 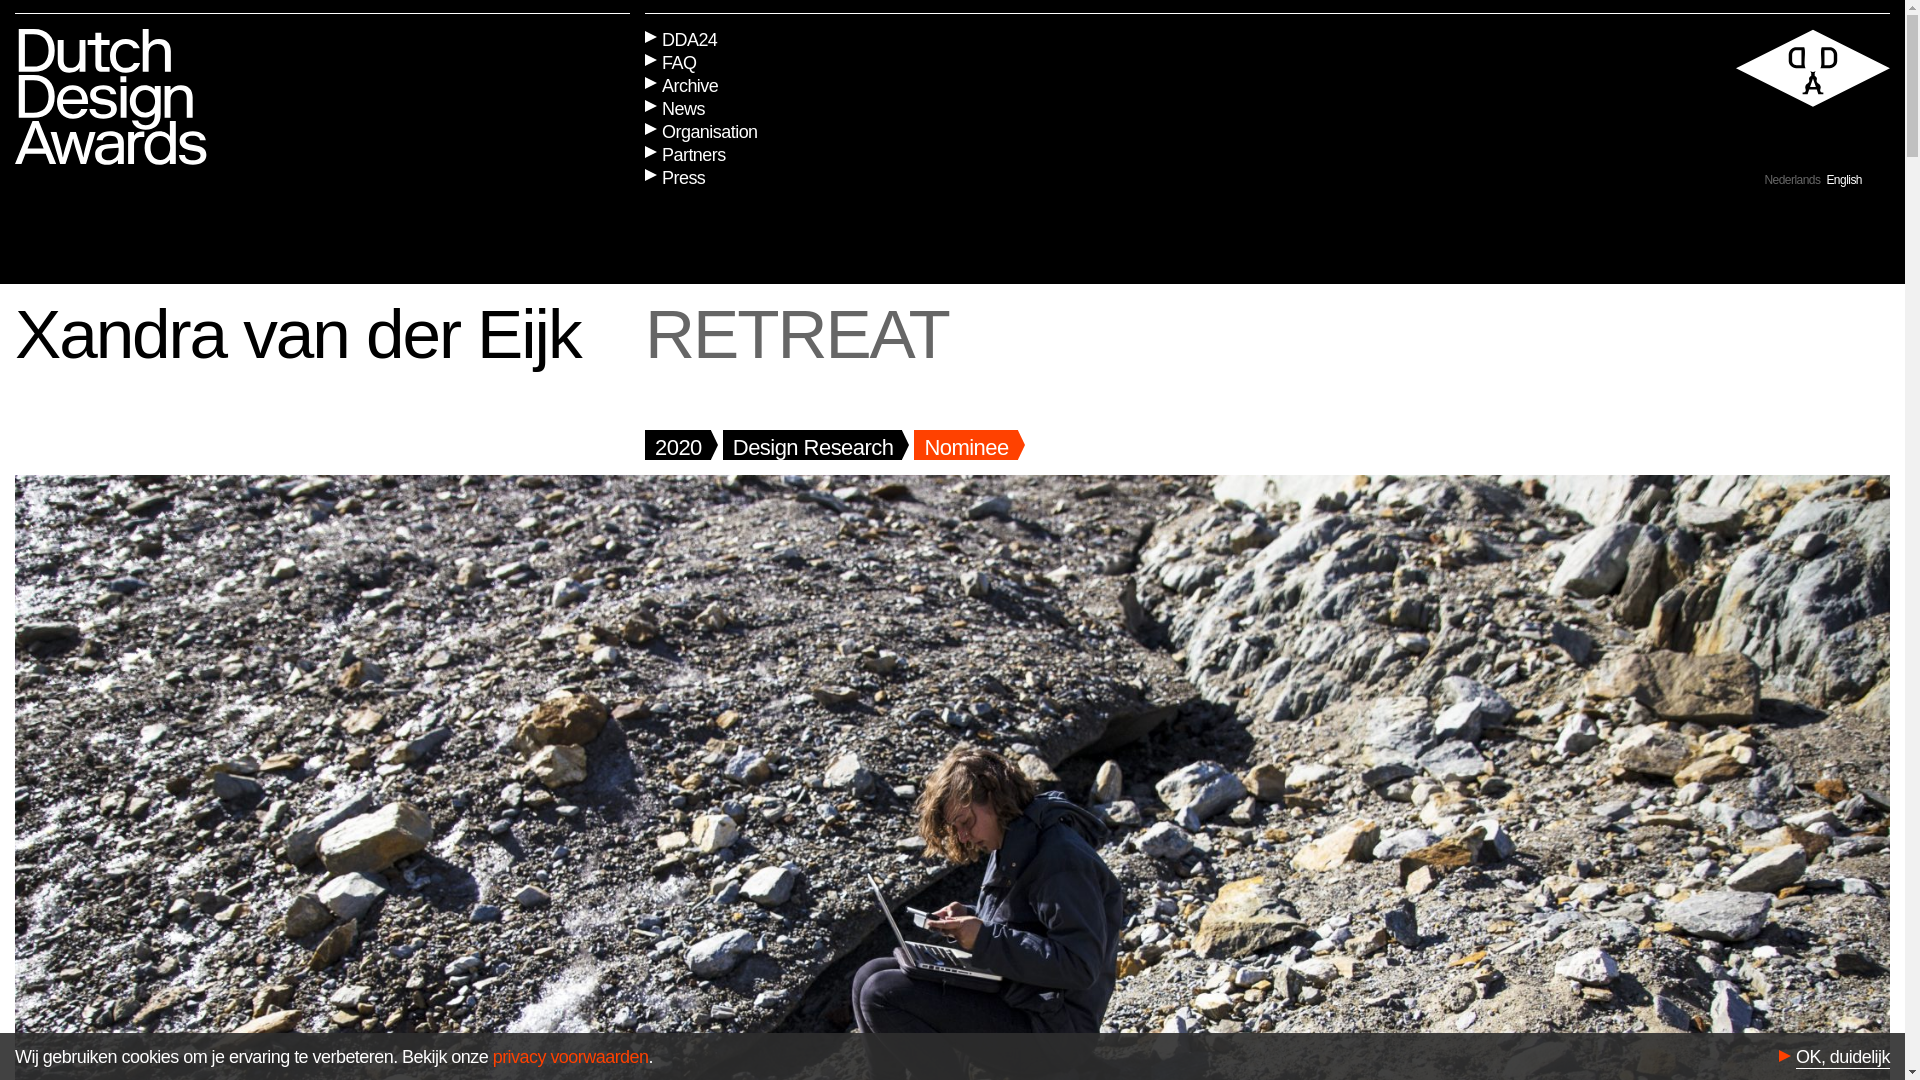 What do you see at coordinates (680, 40) in the screenshot?
I see `DDA24` at bounding box center [680, 40].